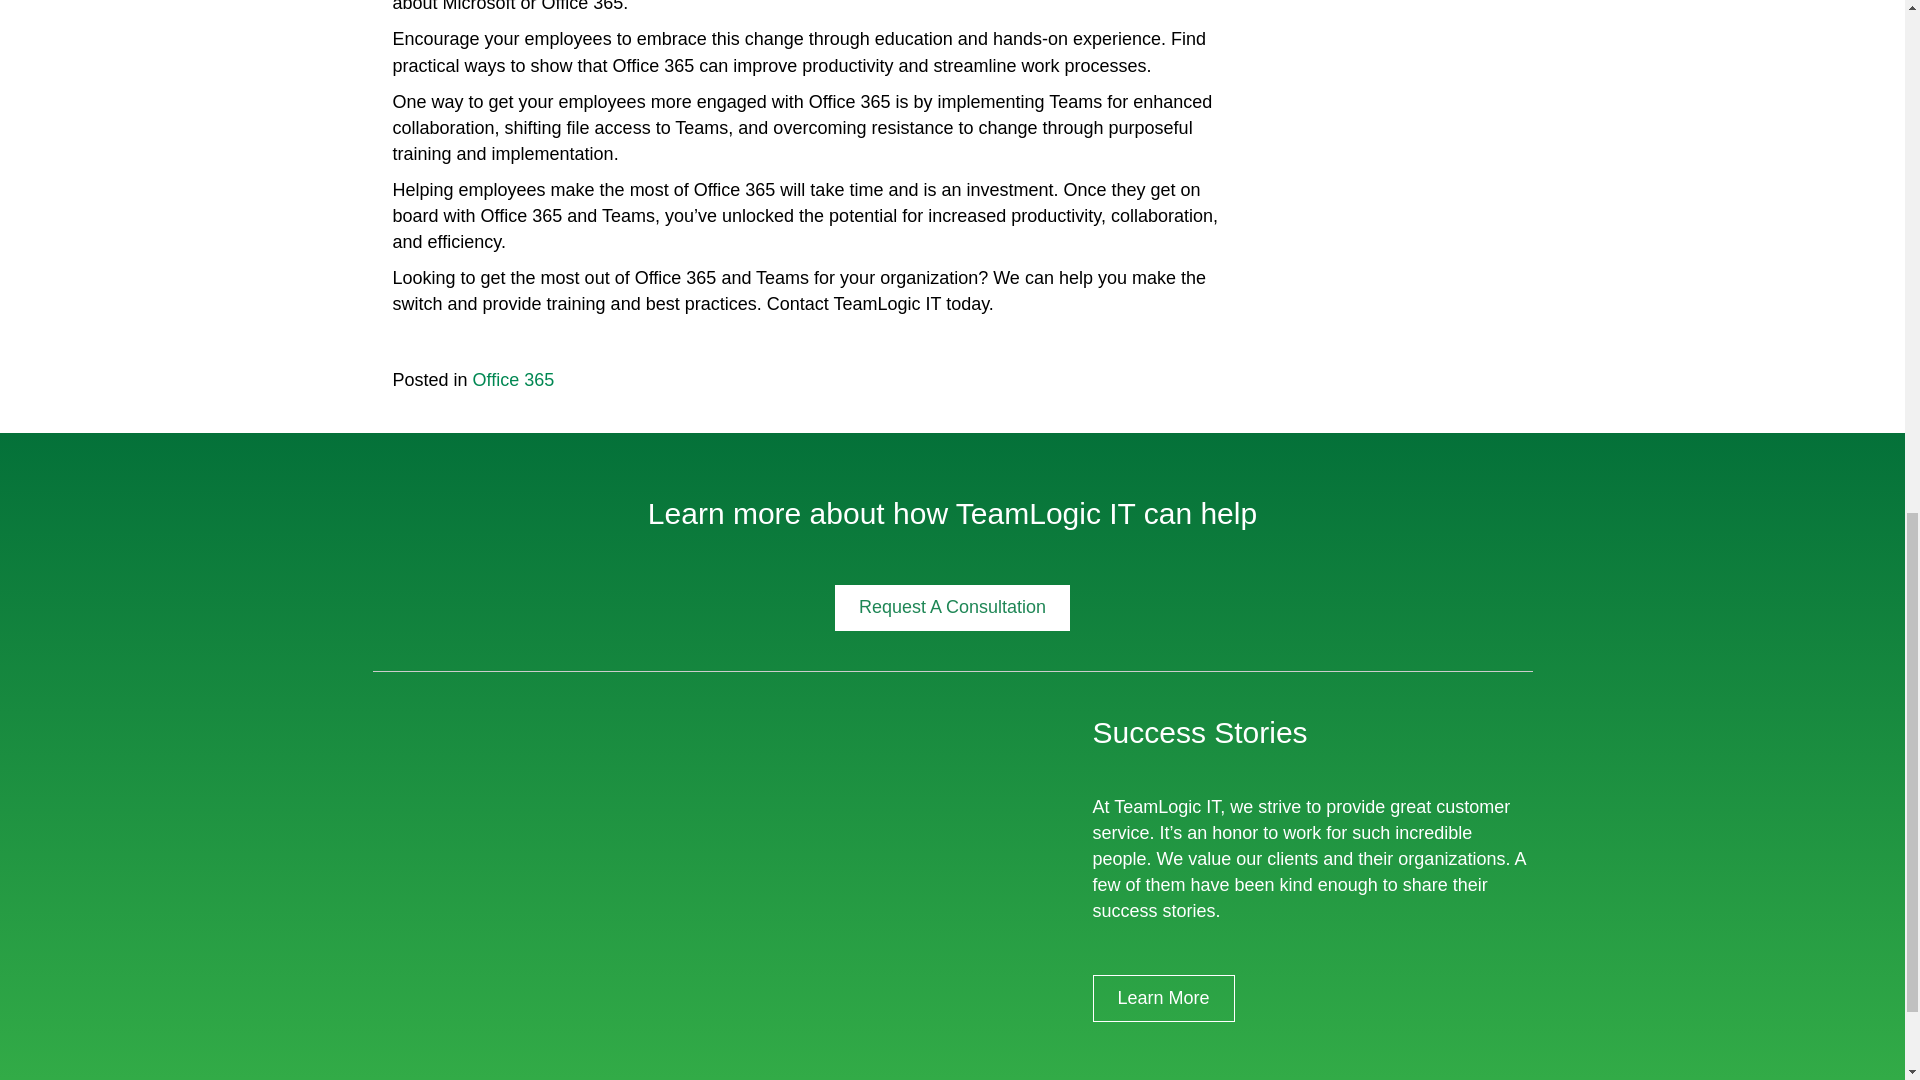  I want to click on Office 365, so click(513, 380).